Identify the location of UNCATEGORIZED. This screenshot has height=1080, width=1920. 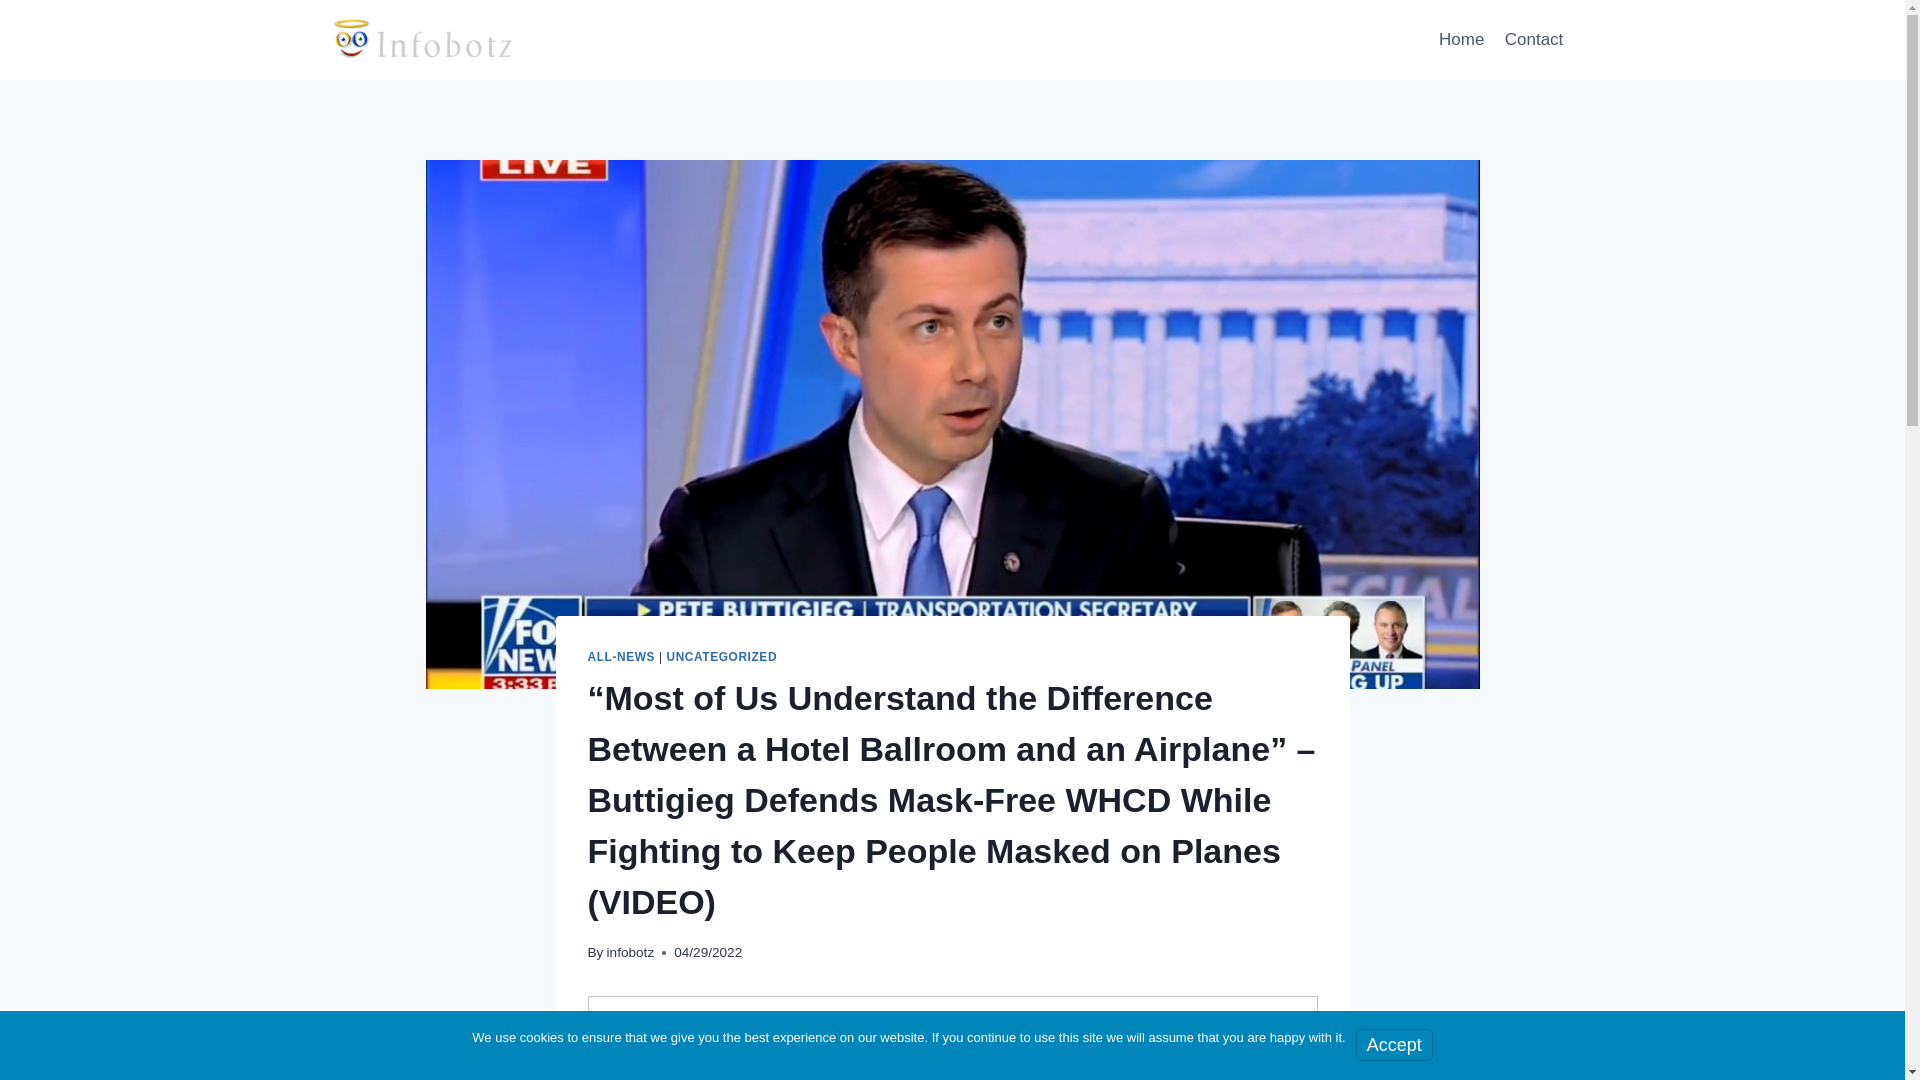
(722, 657).